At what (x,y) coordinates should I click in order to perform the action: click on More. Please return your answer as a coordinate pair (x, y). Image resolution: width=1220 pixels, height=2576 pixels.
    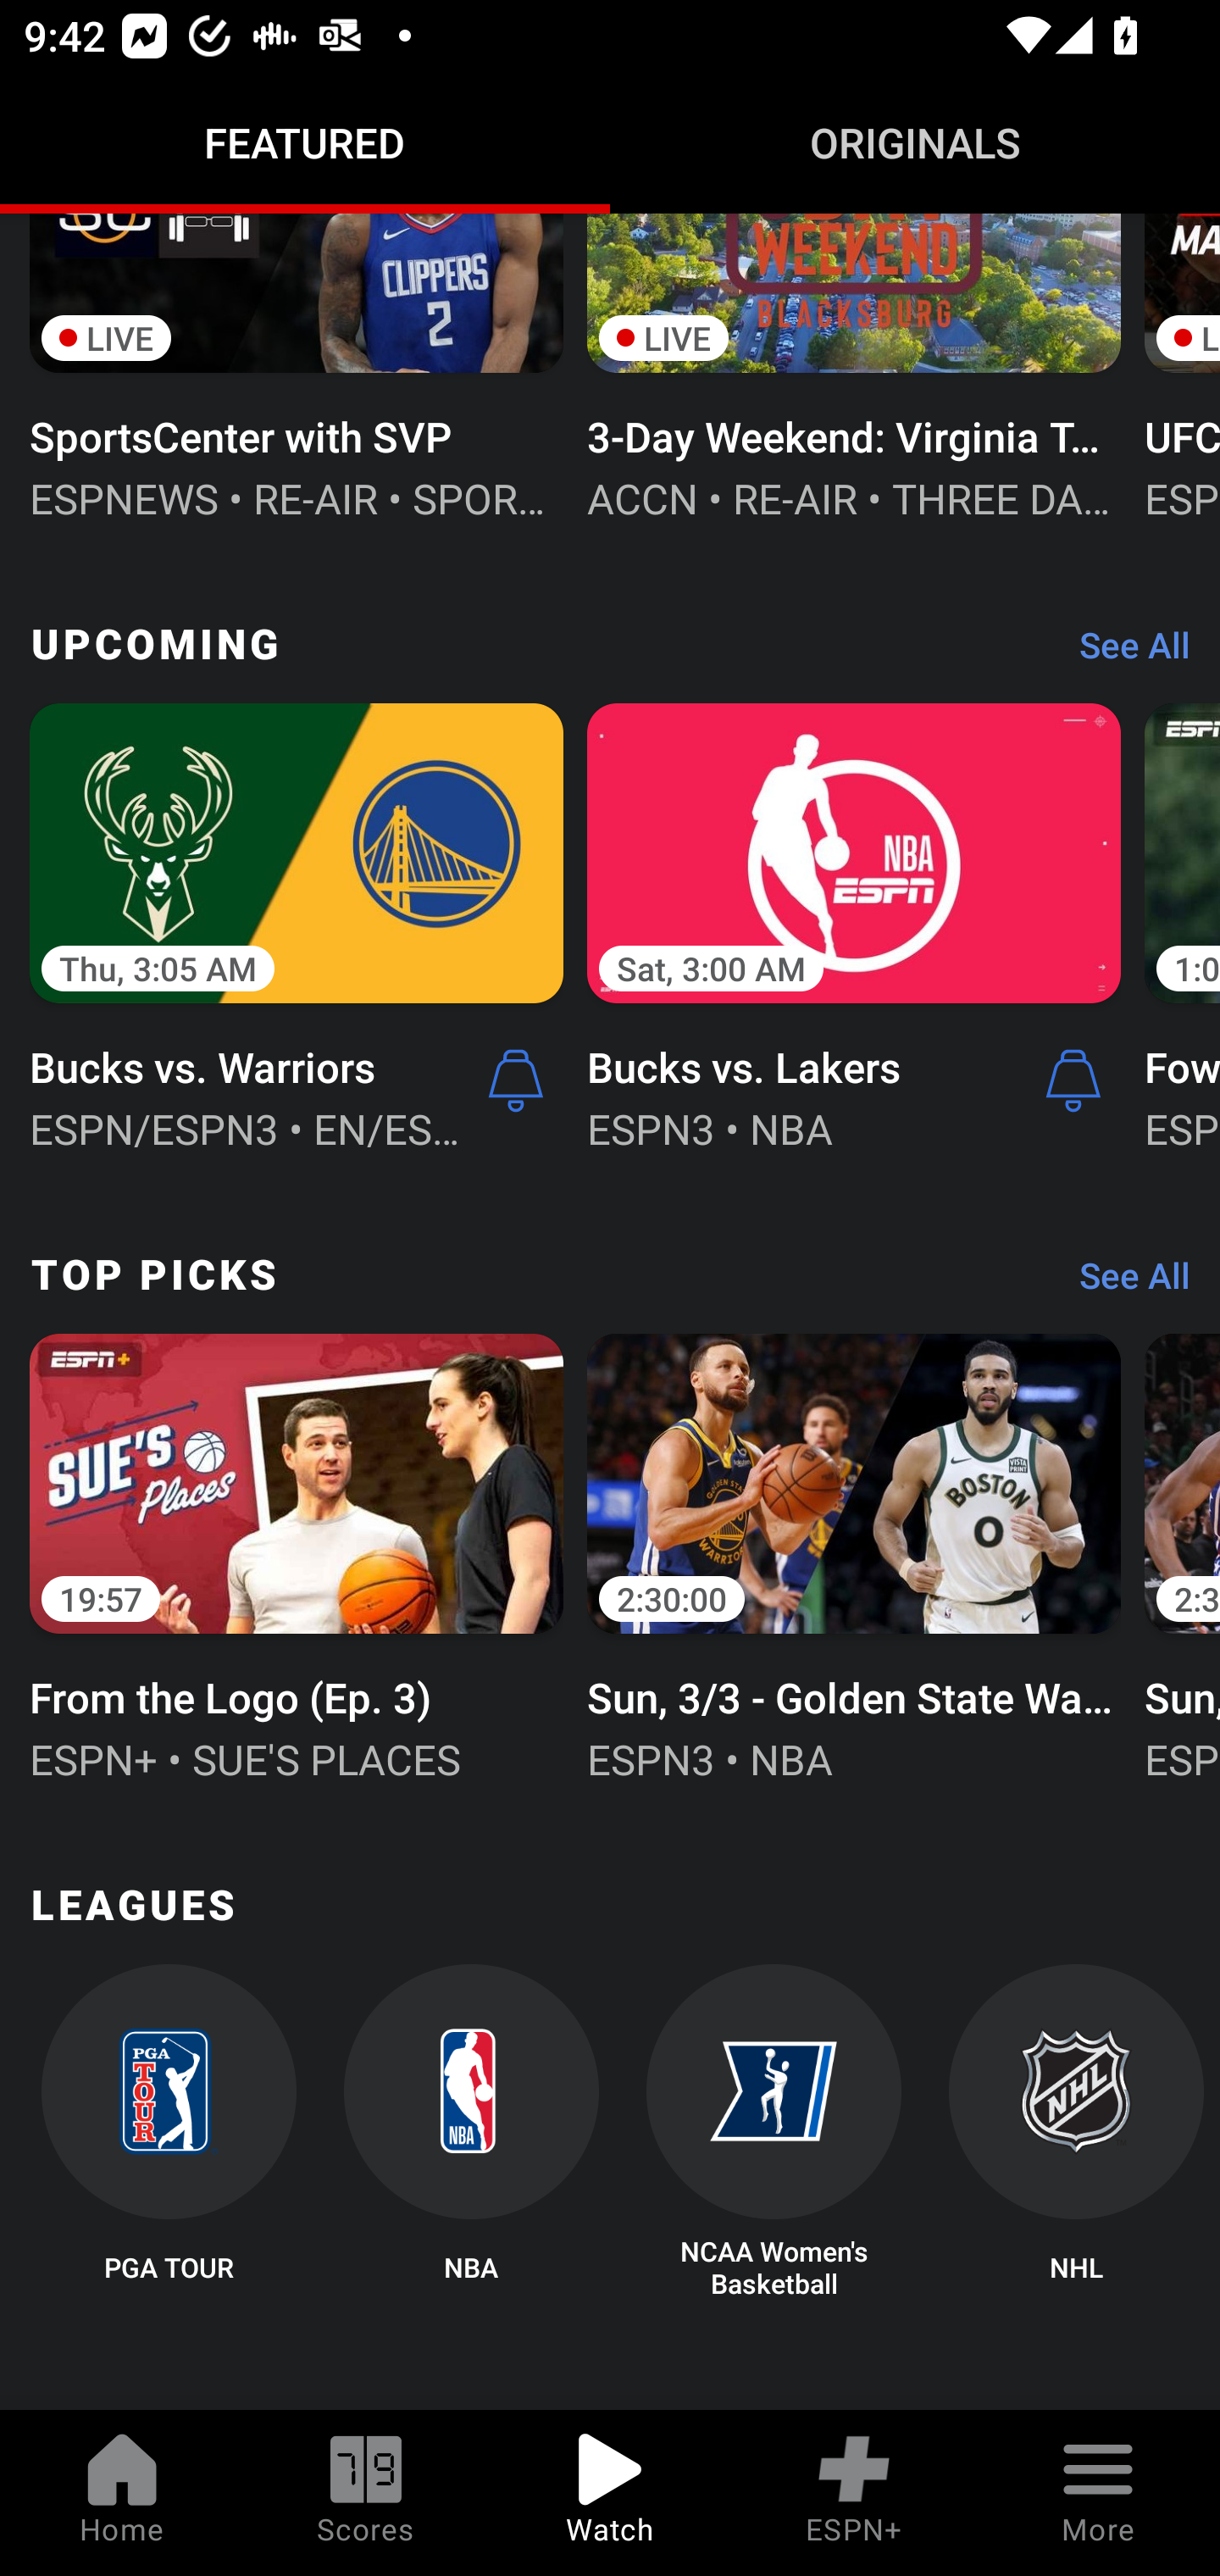
    Looking at the image, I should click on (1098, 2493).